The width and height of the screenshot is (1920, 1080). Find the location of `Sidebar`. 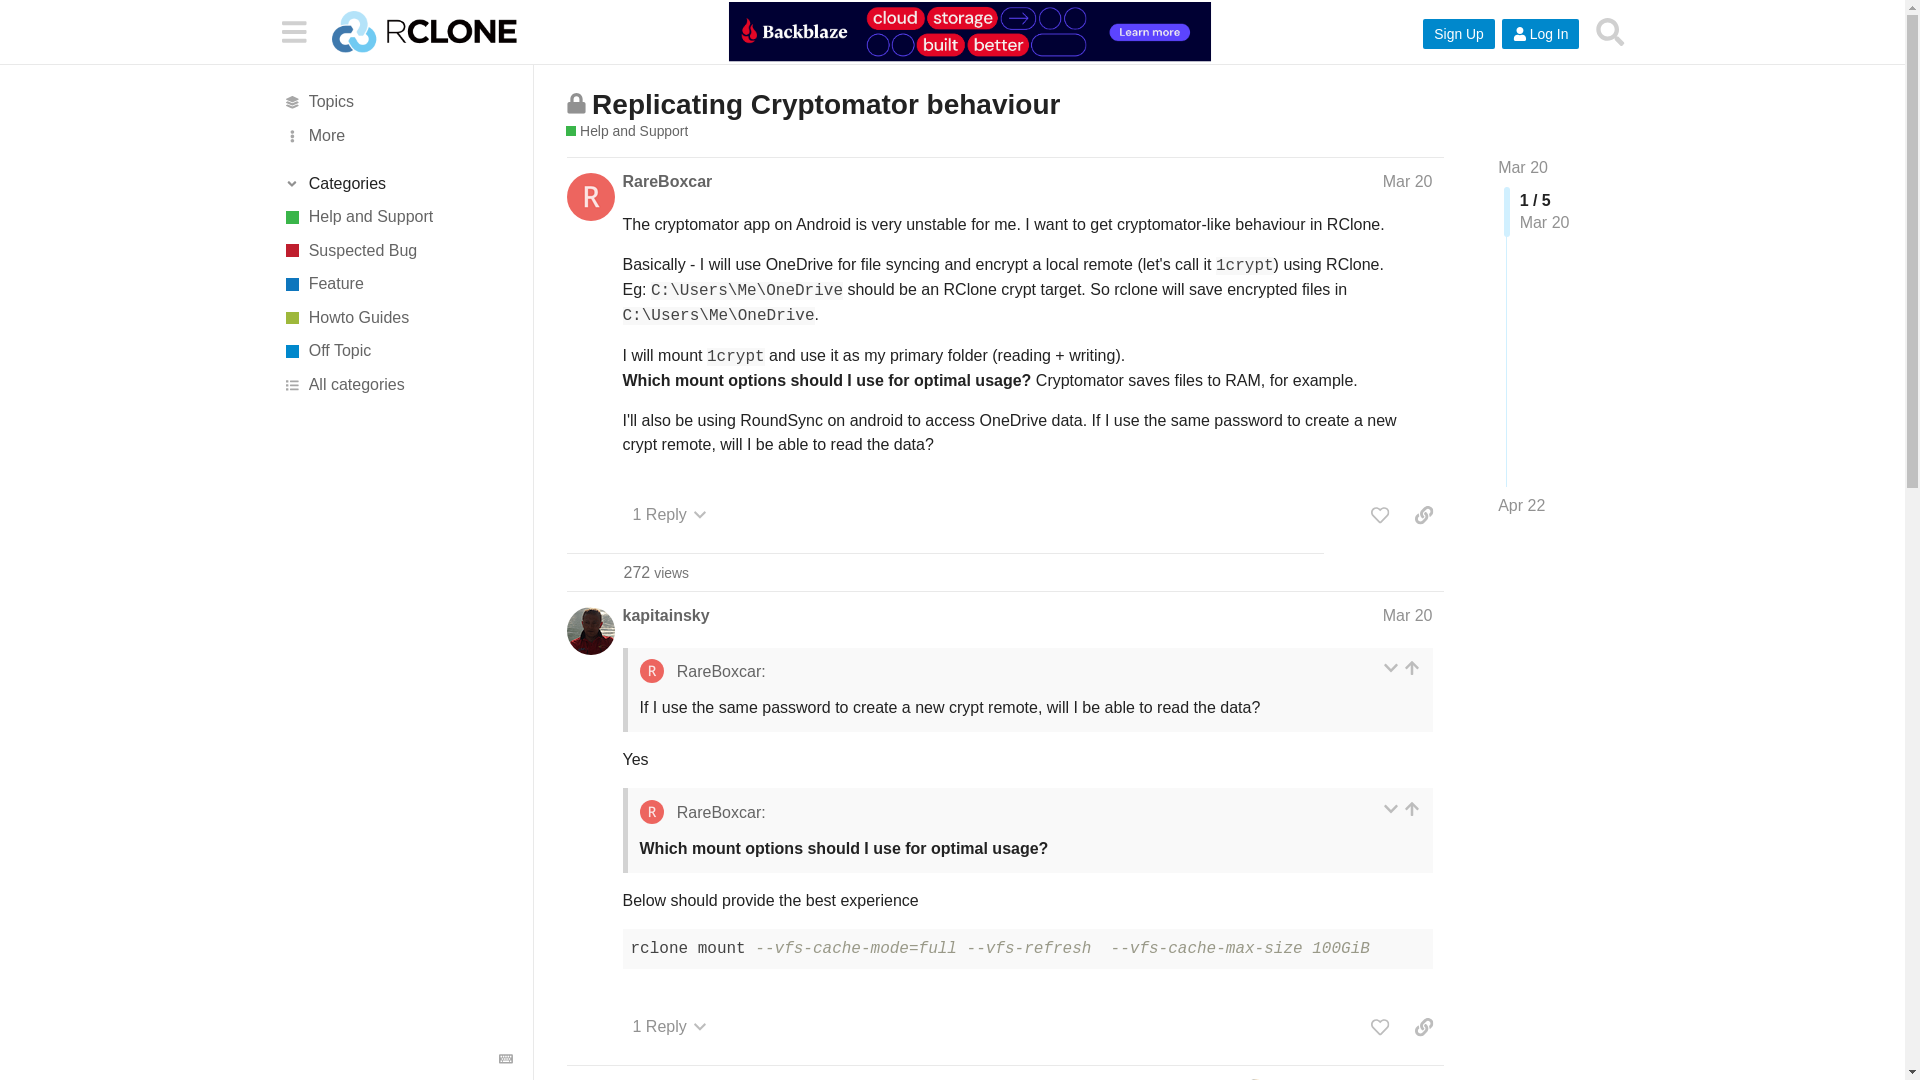

Sidebar is located at coordinates (293, 30).